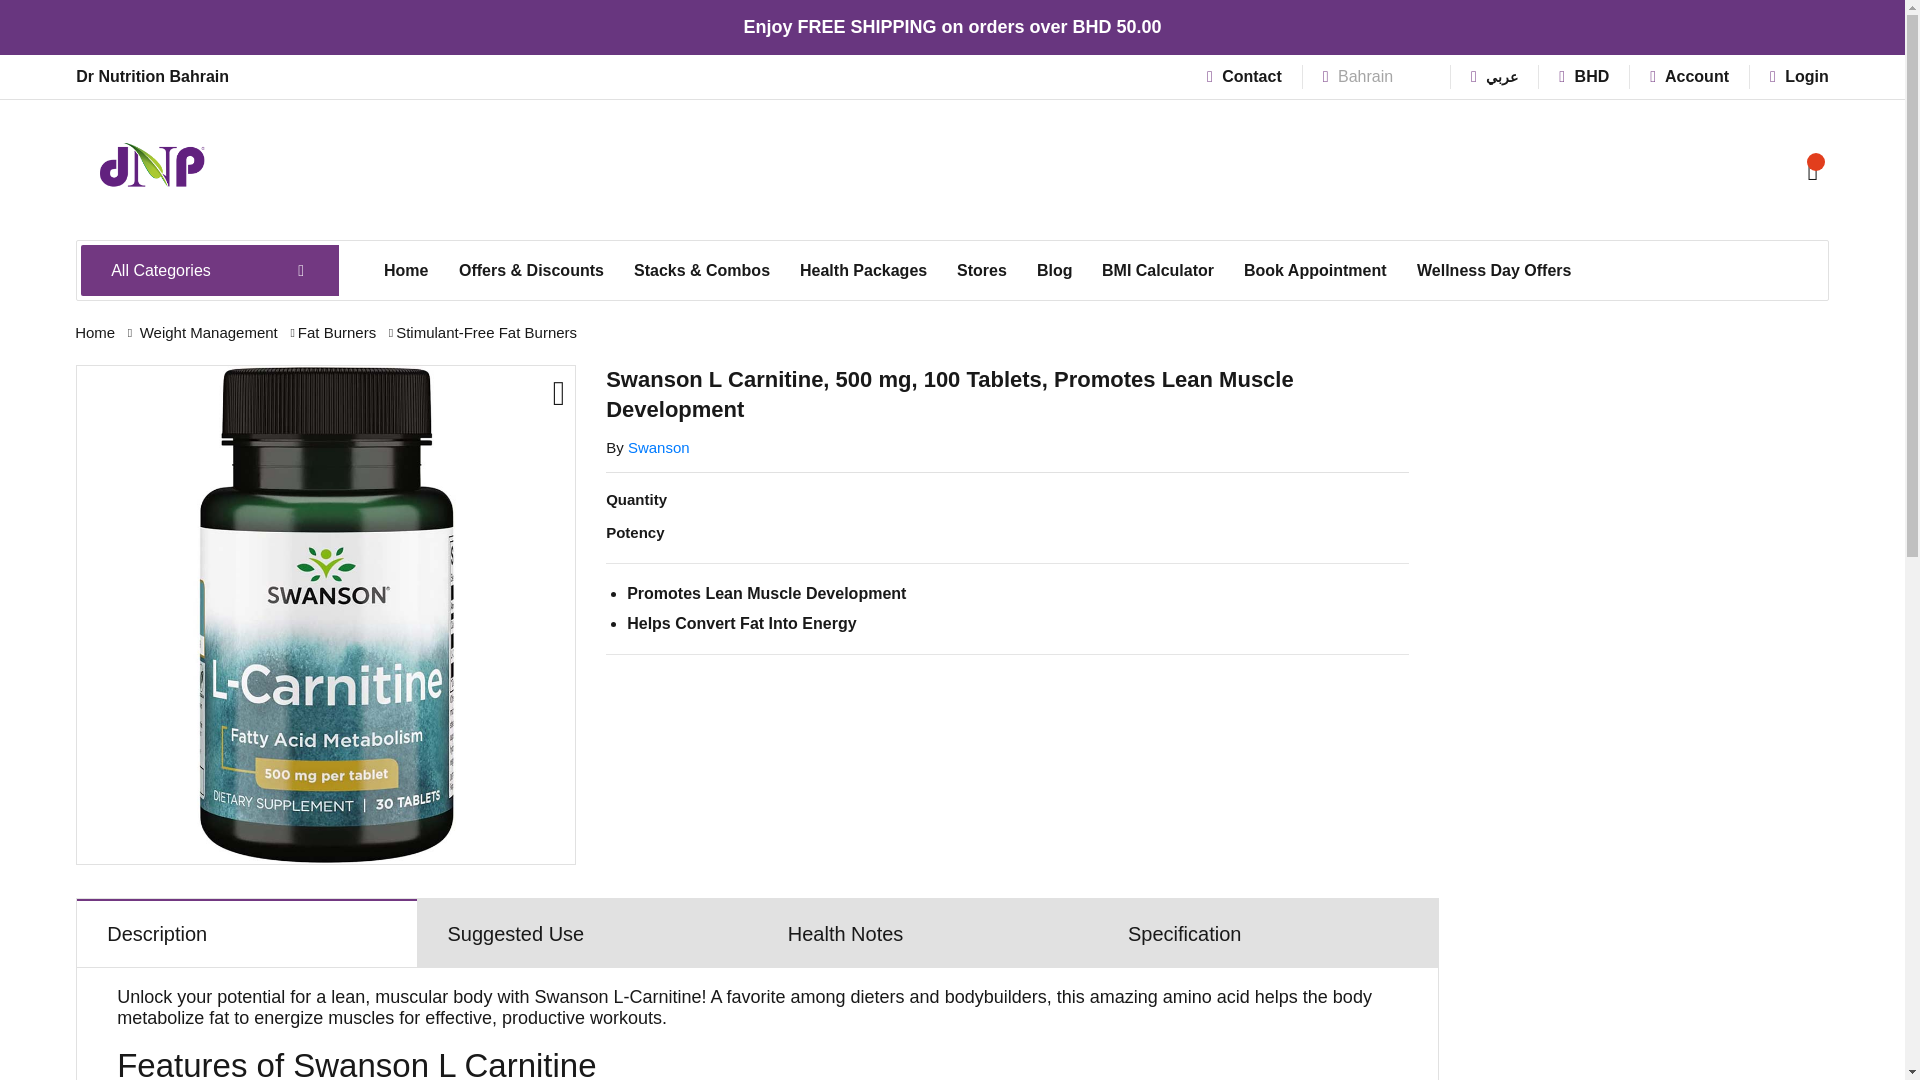 Image resolution: width=1920 pixels, height=1080 pixels. I want to click on Home, so click(406, 270).